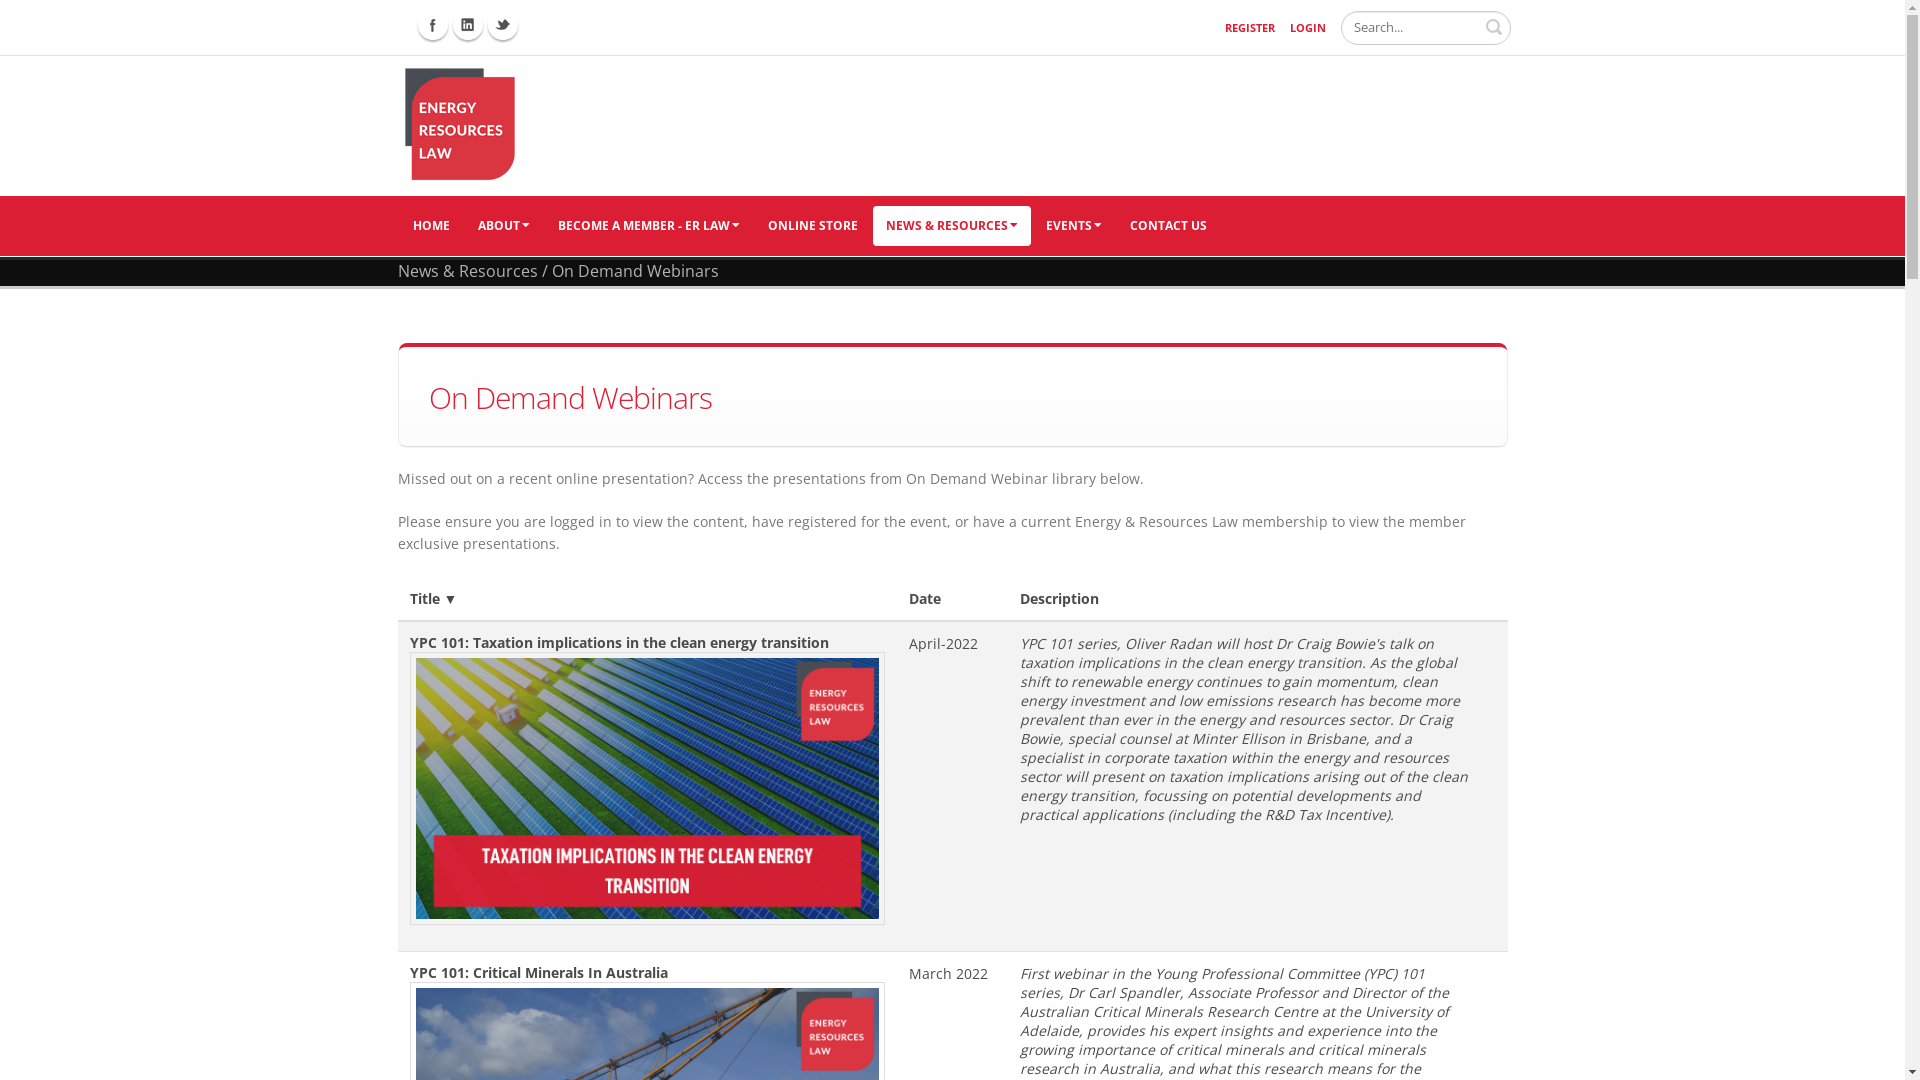 The width and height of the screenshot is (1920, 1080). What do you see at coordinates (467, 25) in the screenshot?
I see `Linkedin Icon` at bounding box center [467, 25].